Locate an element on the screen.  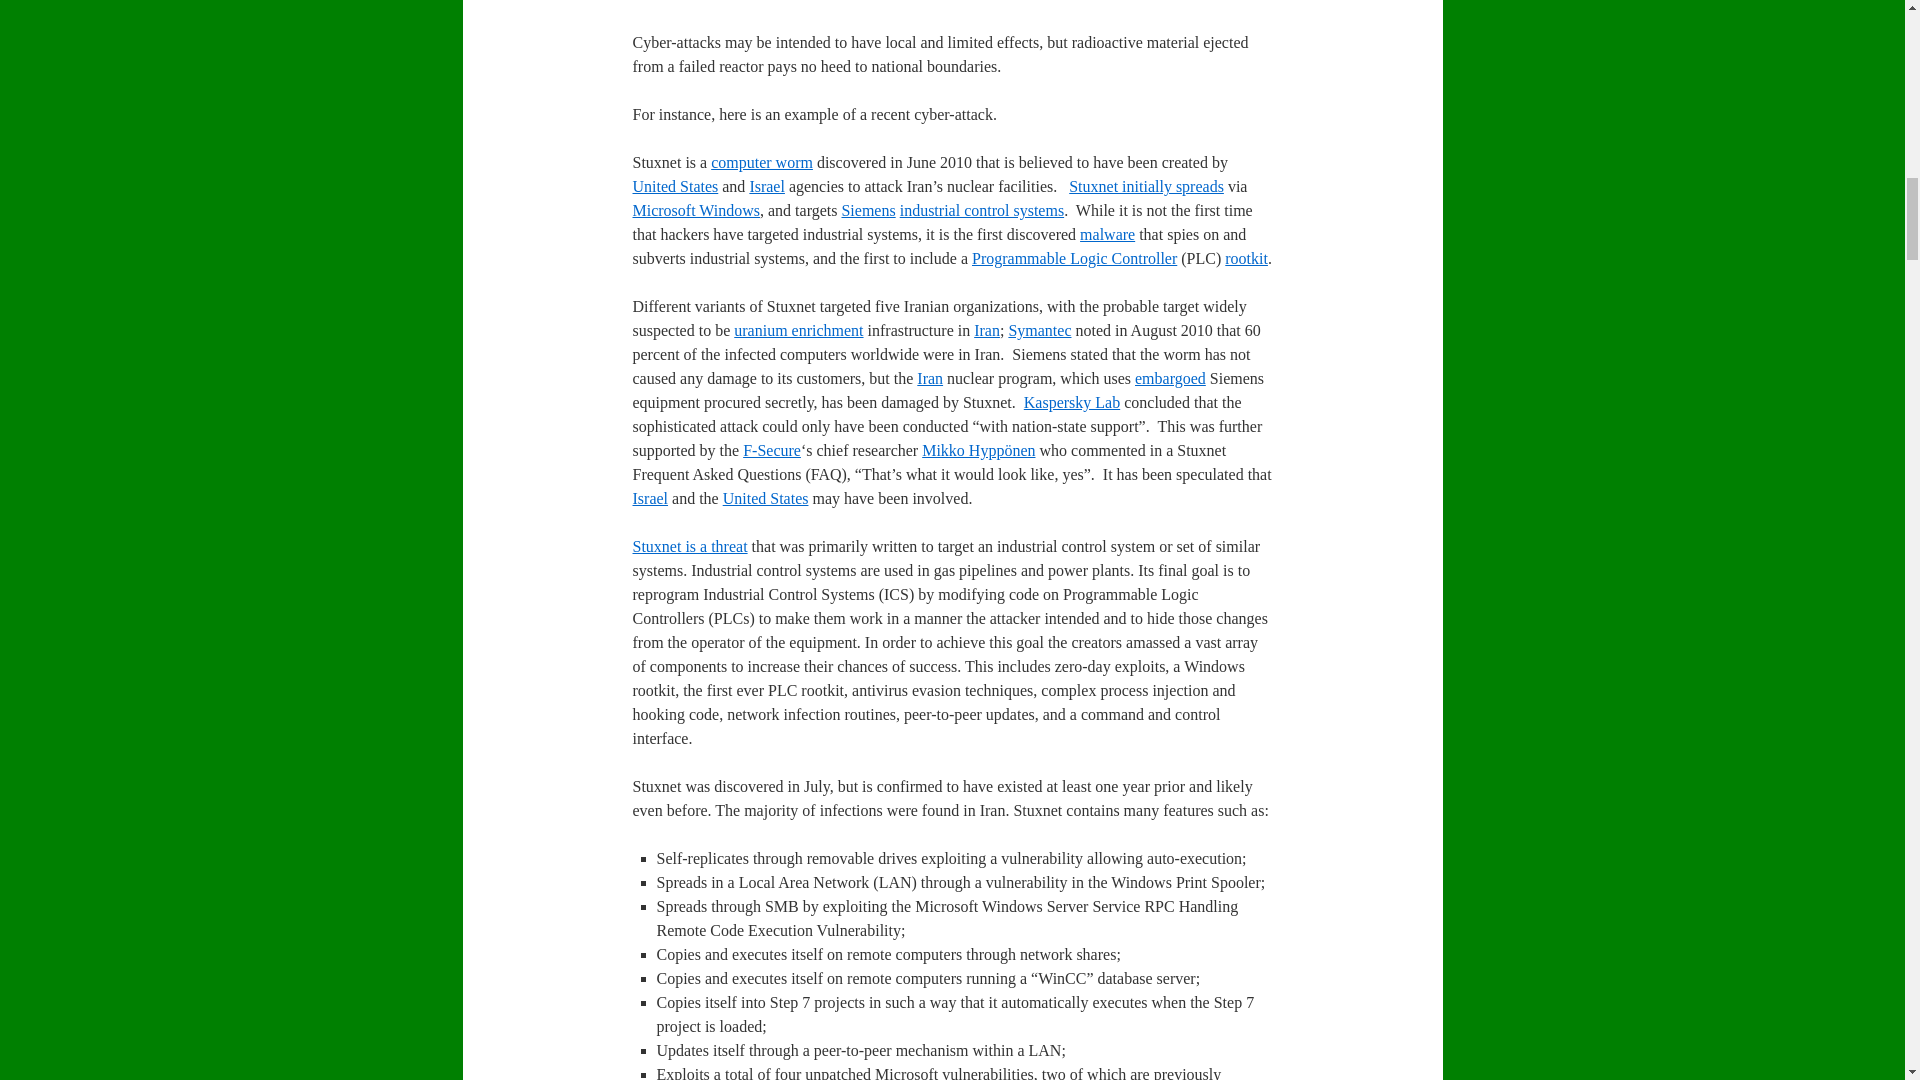
Programmable logic controller is located at coordinates (1074, 258).